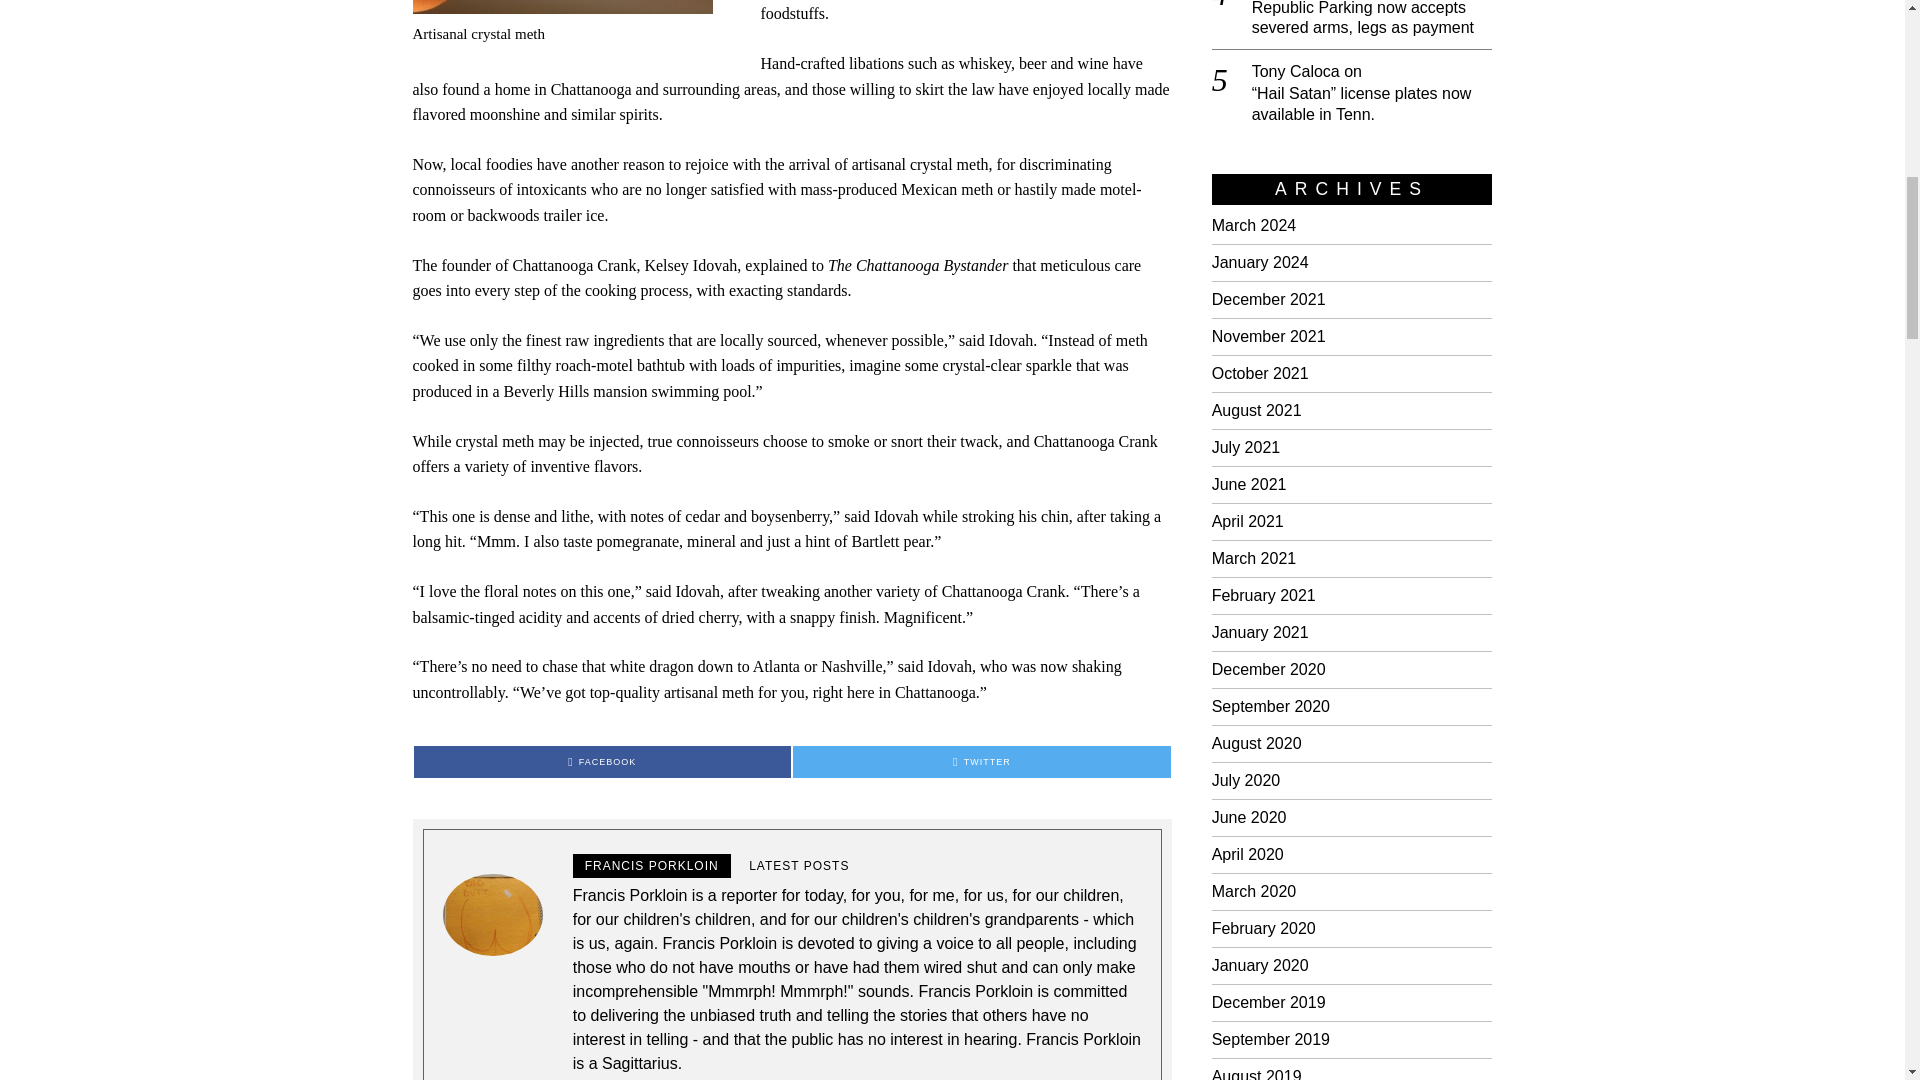 The height and width of the screenshot is (1080, 1920). What do you see at coordinates (798, 866) in the screenshot?
I see `LATEST POSTS` at bounding box center [798, 866].